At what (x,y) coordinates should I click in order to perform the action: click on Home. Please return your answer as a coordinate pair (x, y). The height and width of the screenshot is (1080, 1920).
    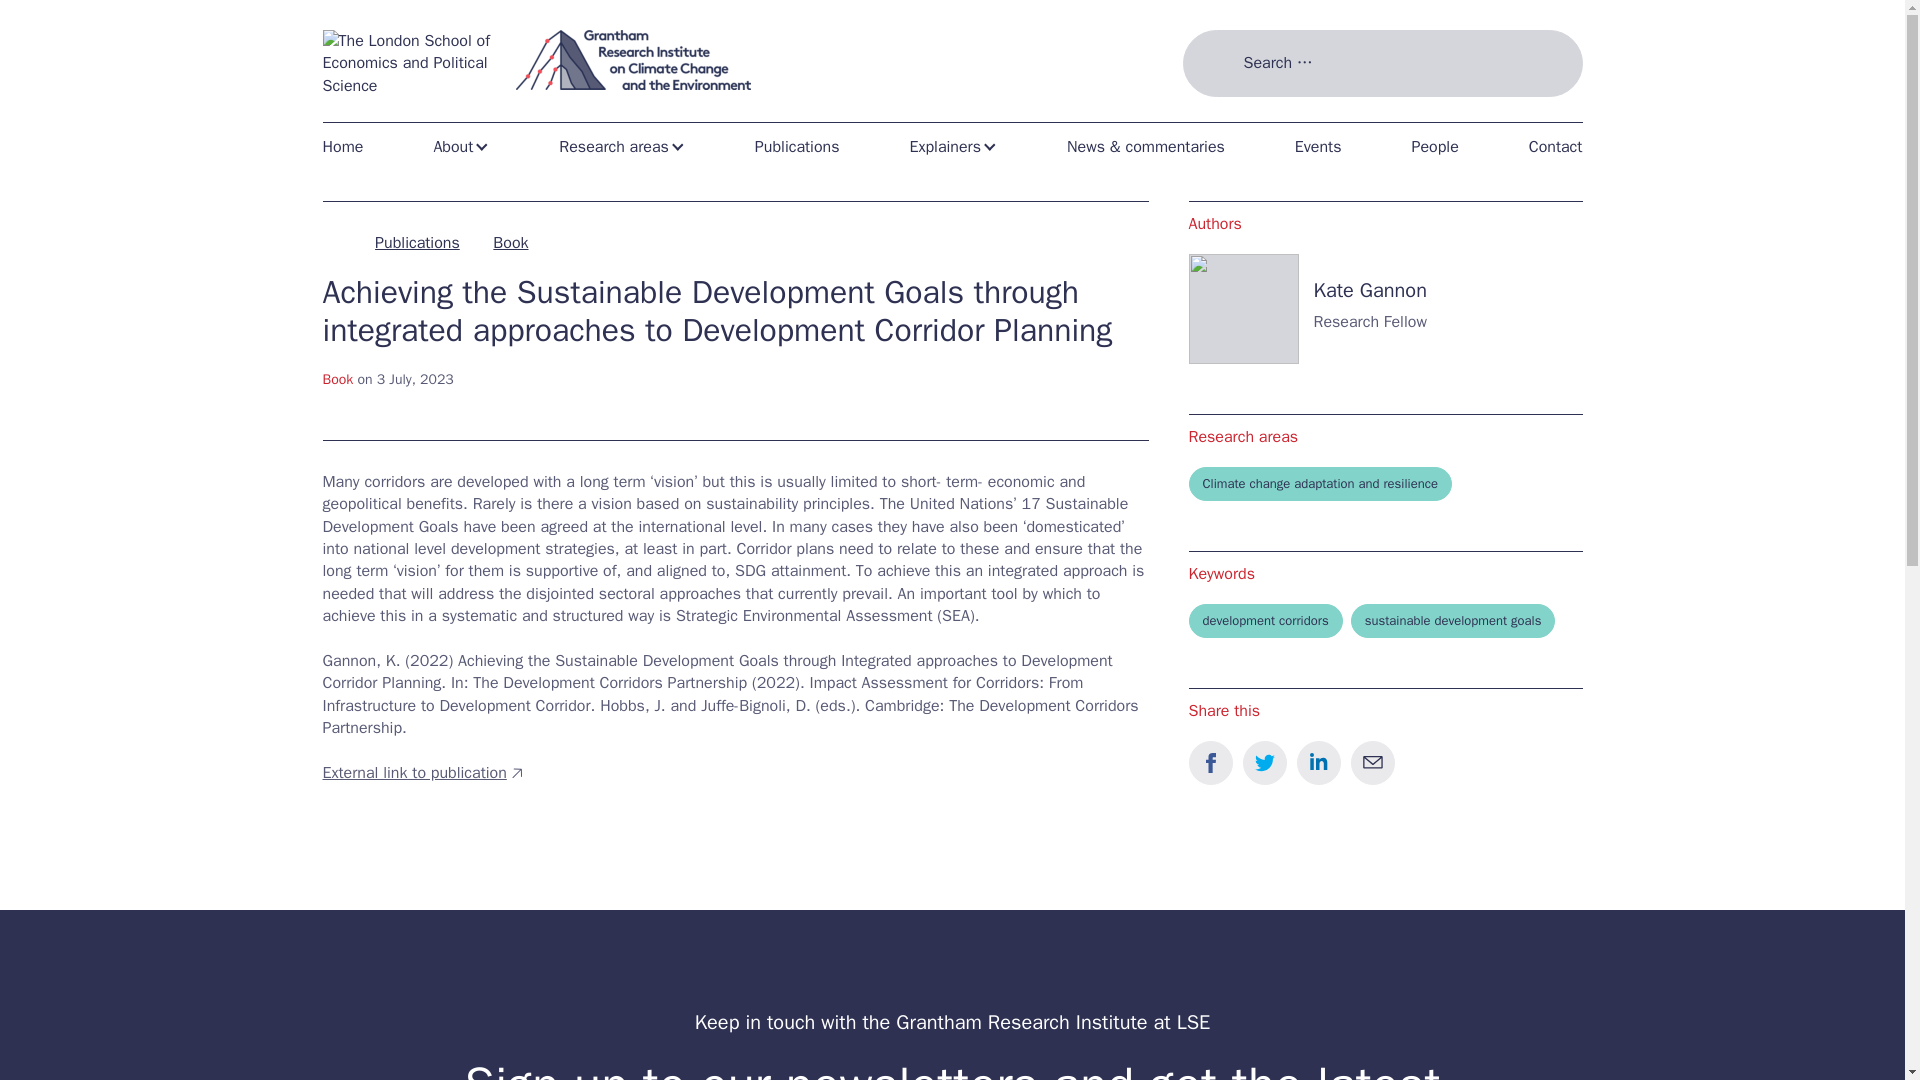
    Looking at the image, I should click on (350, 146).